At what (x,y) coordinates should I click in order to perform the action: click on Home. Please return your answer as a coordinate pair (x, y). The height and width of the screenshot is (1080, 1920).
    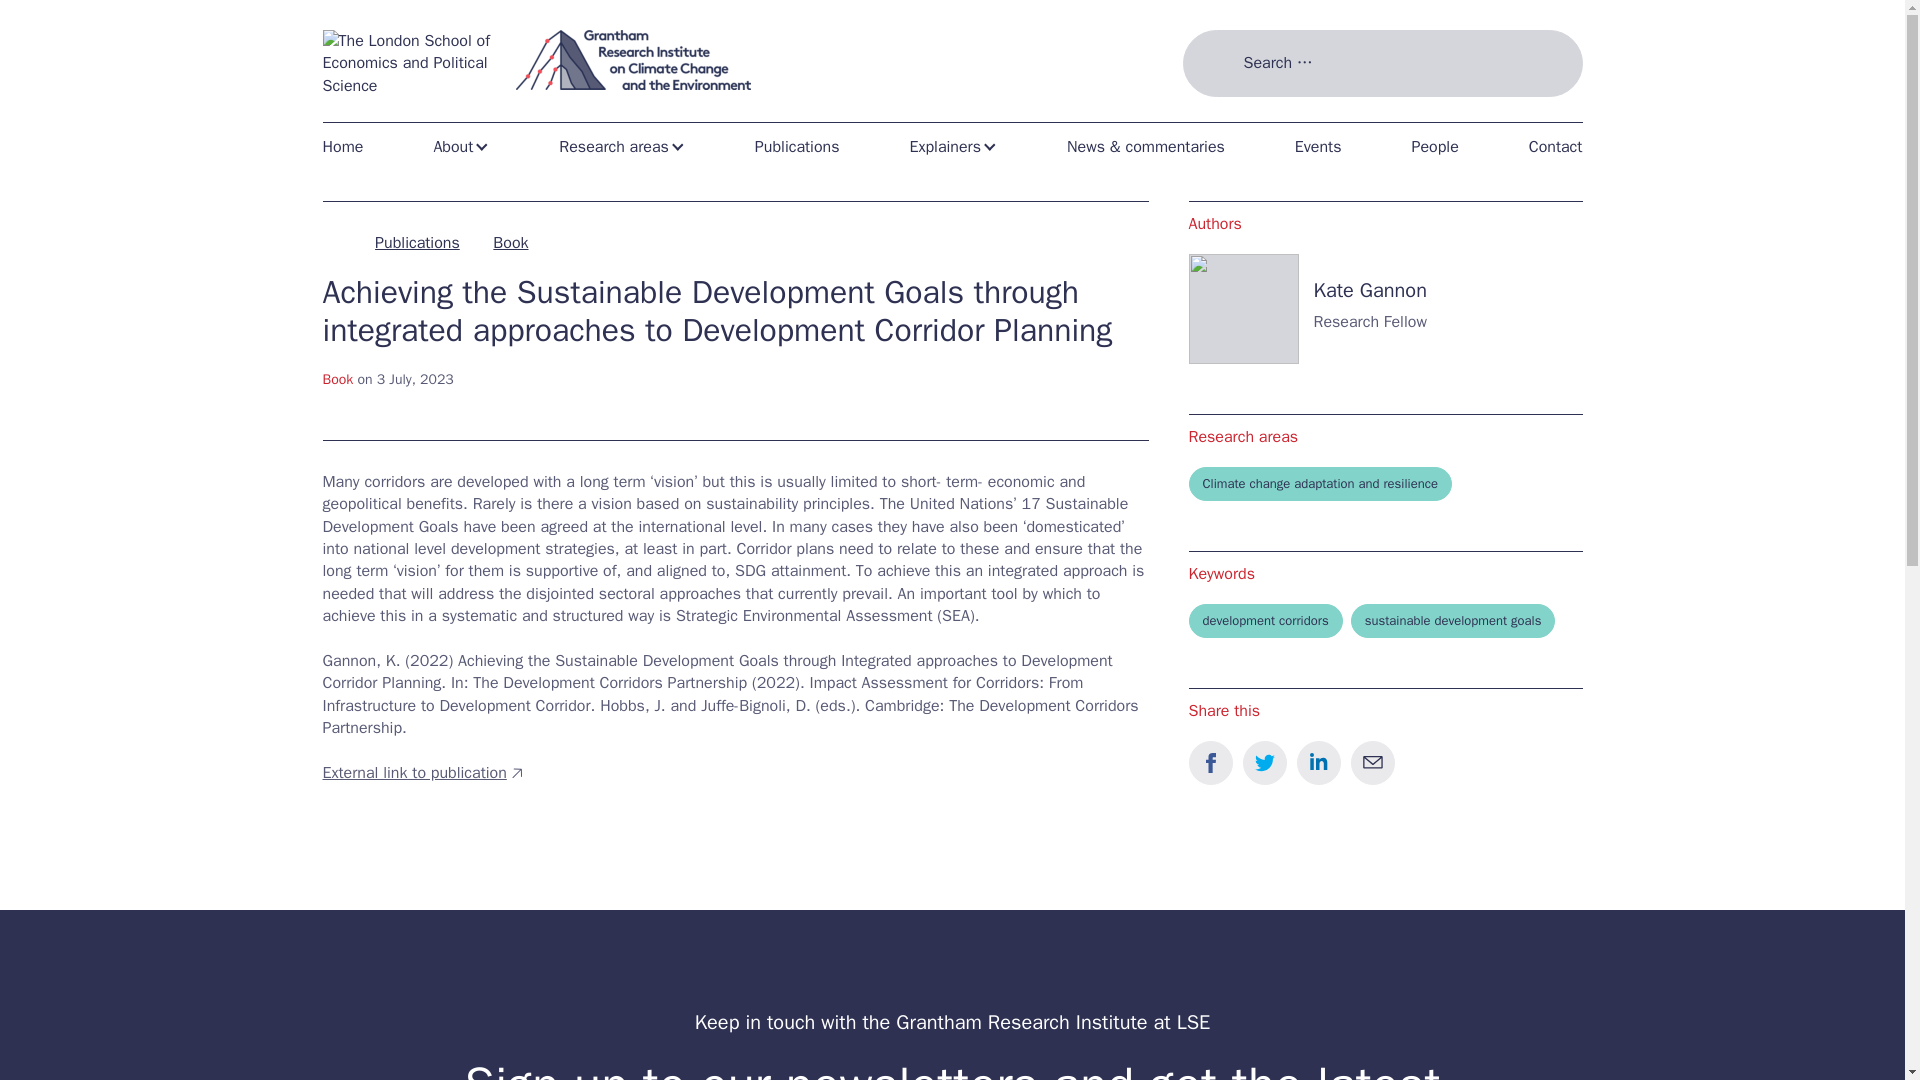
    Looking at the image, I should click on (350, 146).